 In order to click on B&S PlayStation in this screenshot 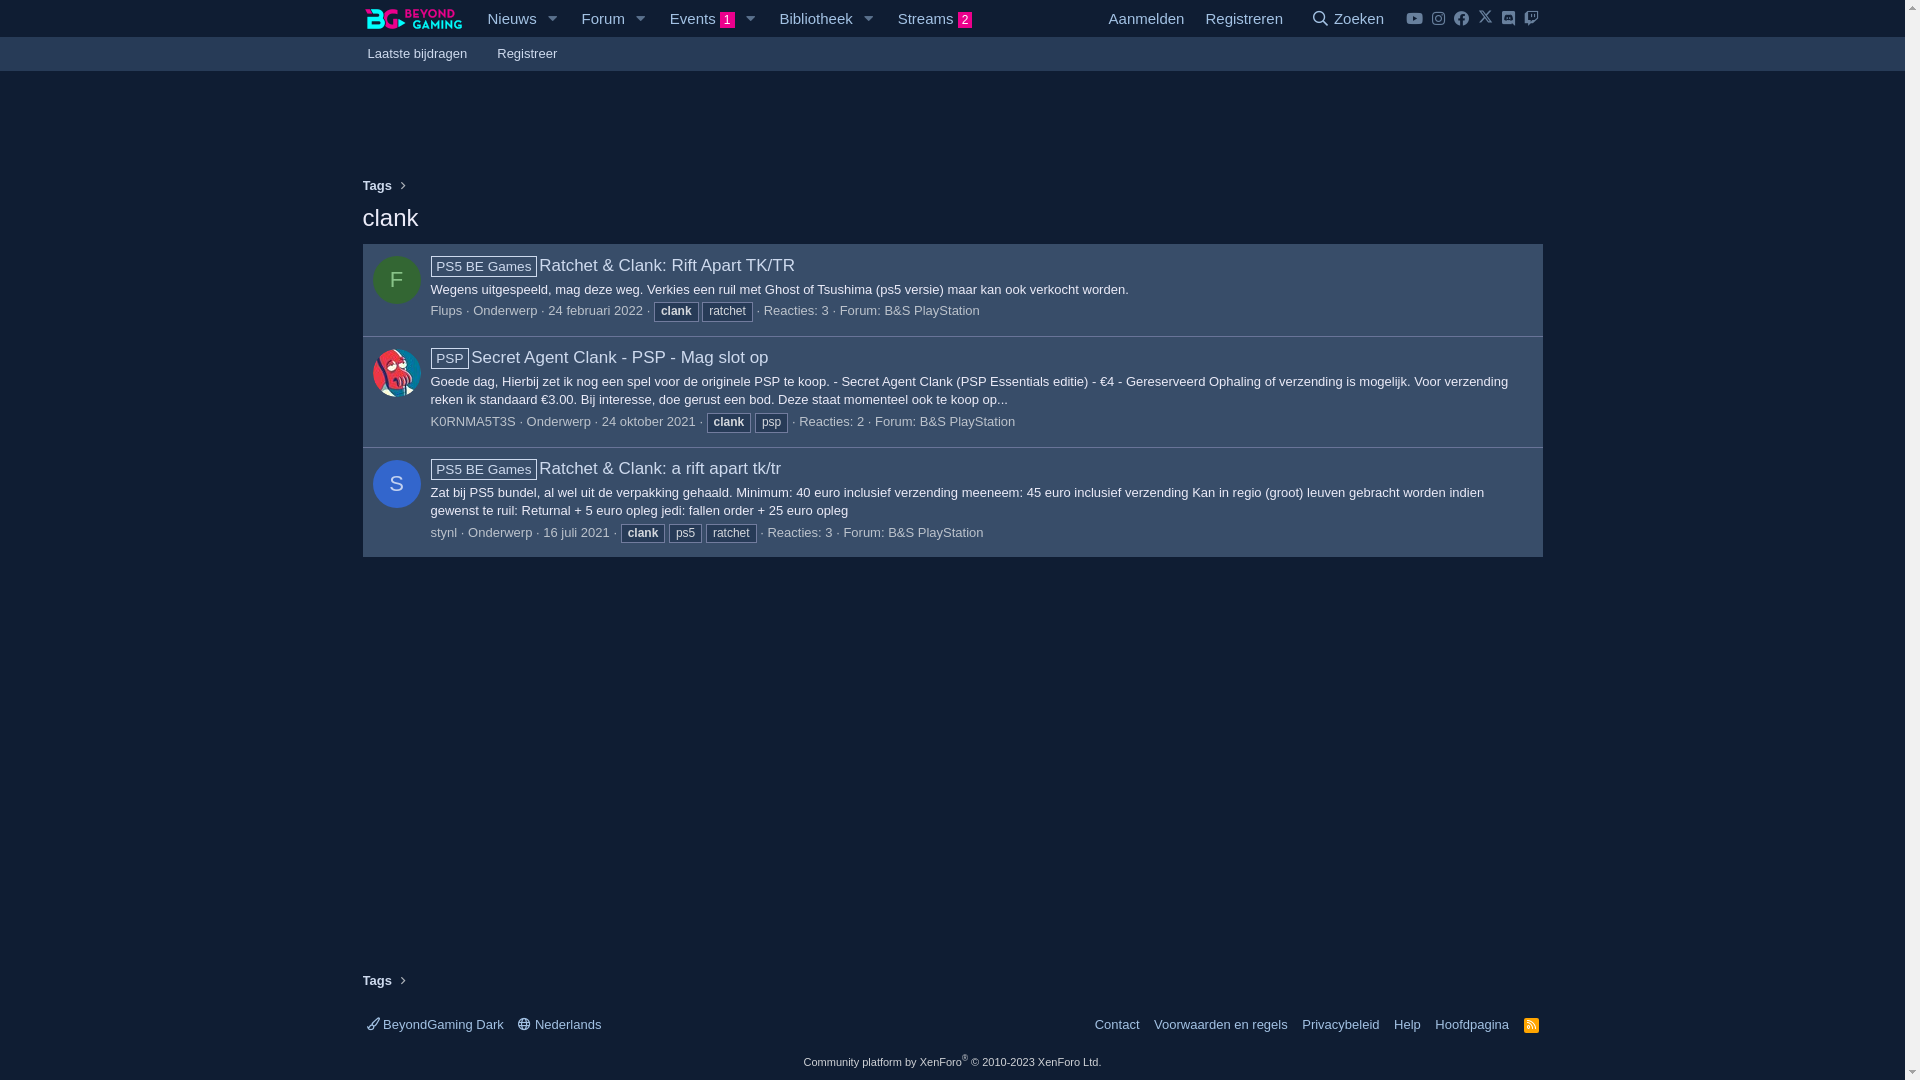, I will do `click(932, 310)`.